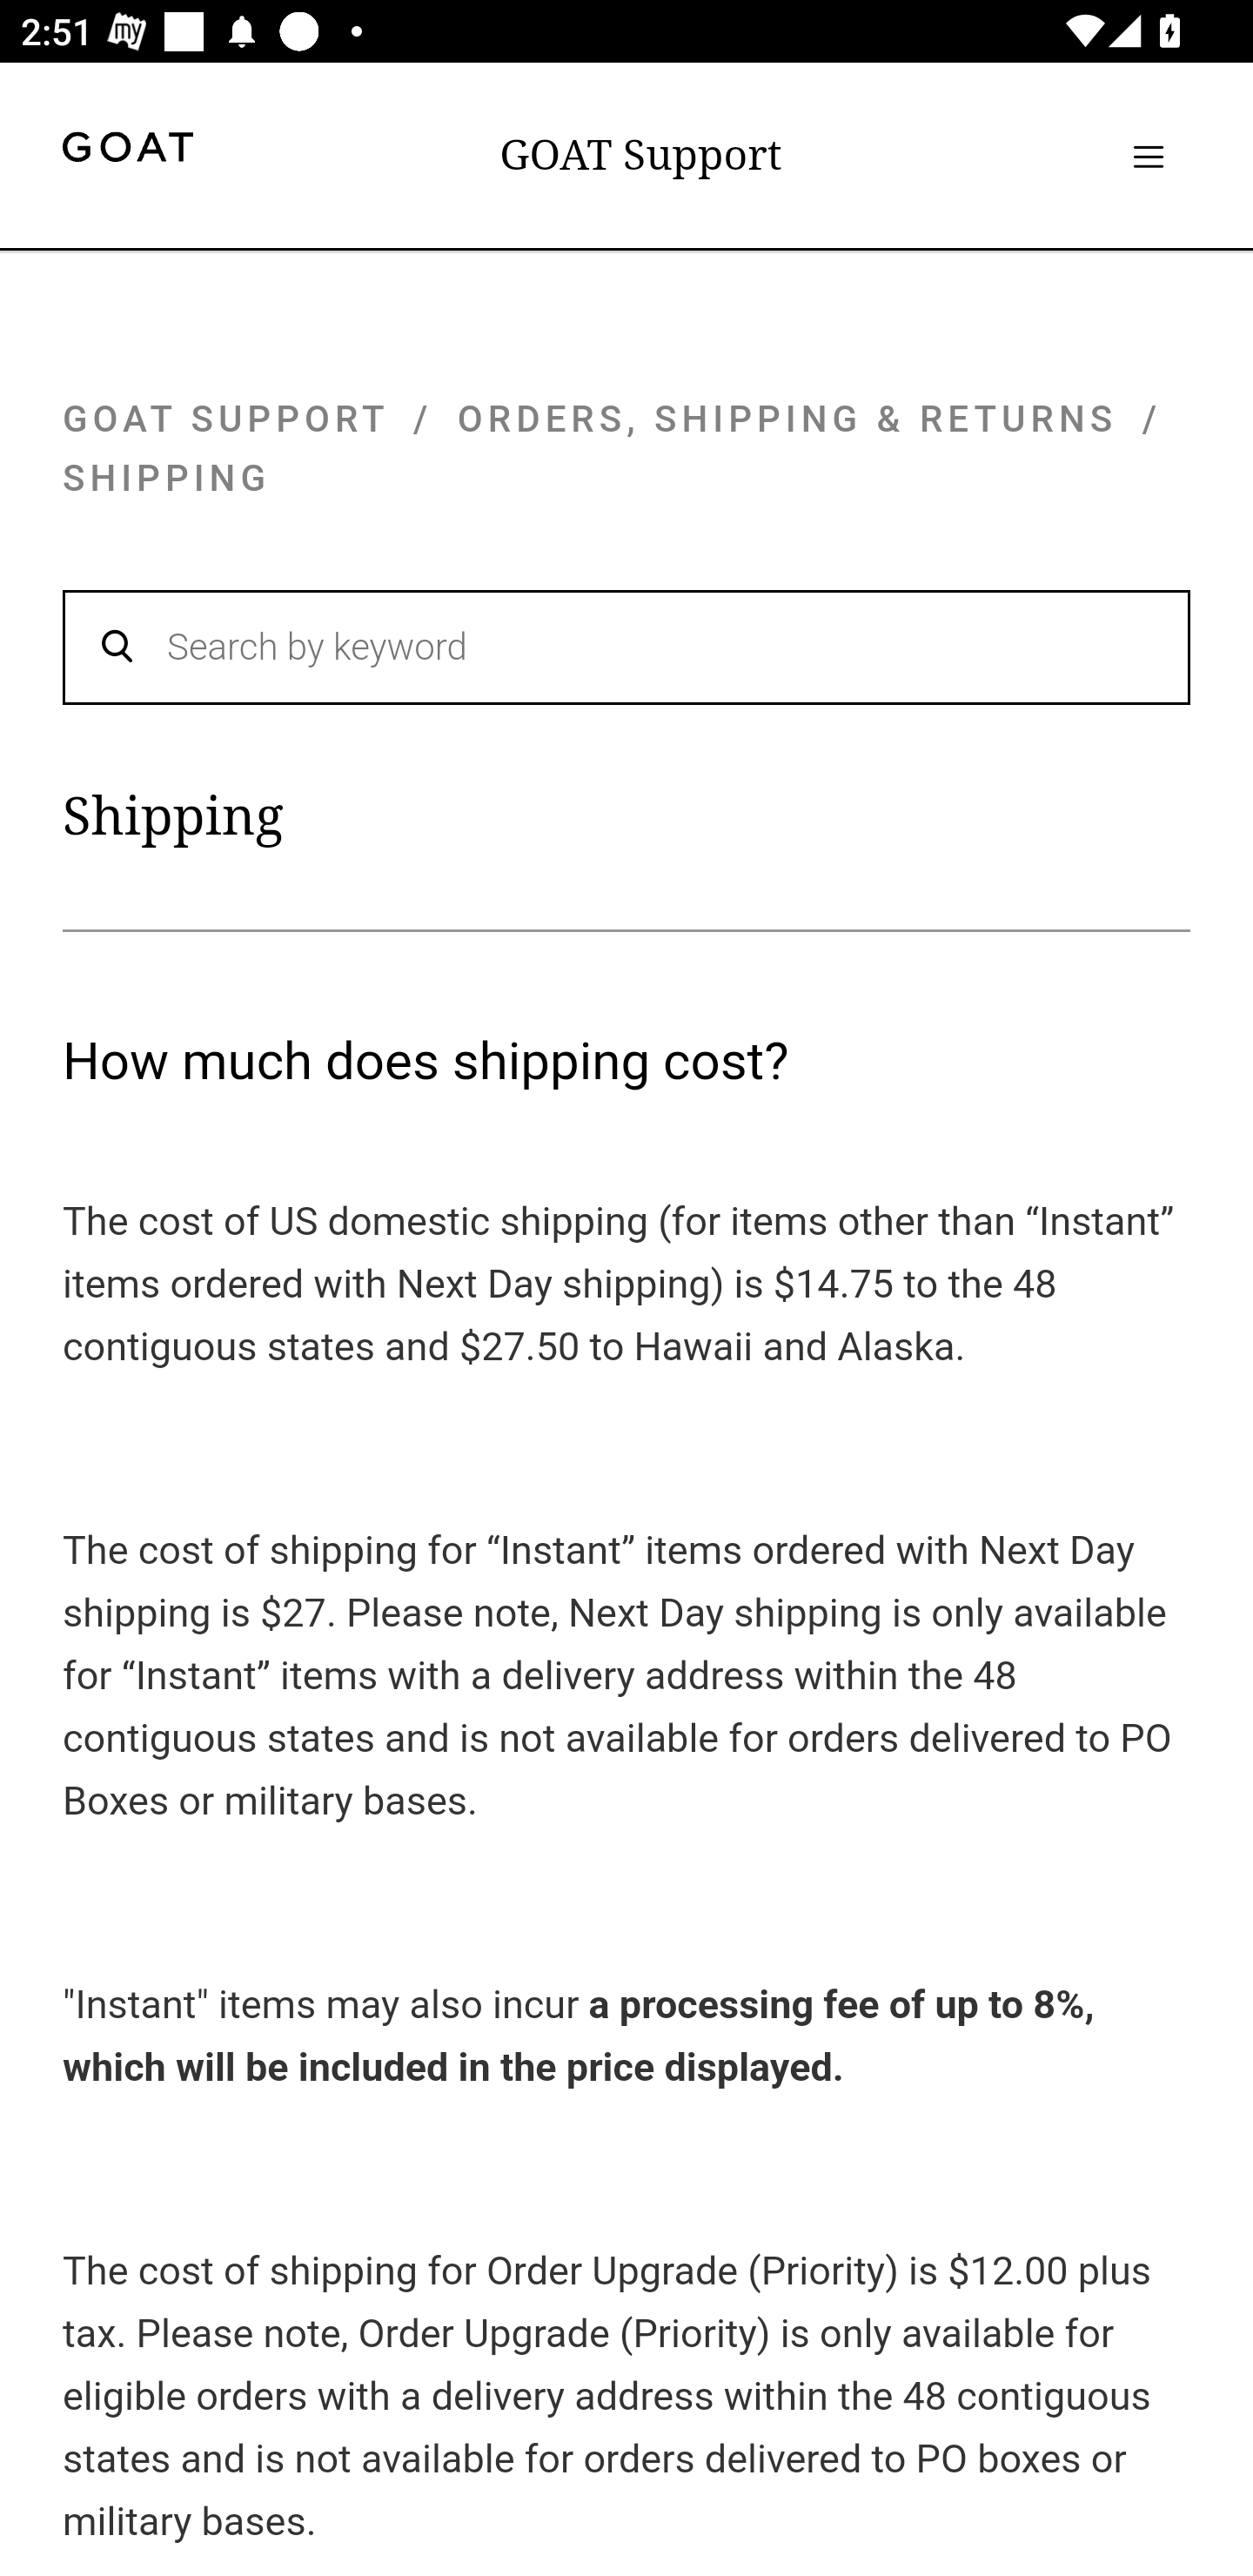 This screenshot has width=1253, height=2576. What do you see at coordinates (640, 155) in the screenshot?
I see `GOAT Support` at bounding box center [640, 155].